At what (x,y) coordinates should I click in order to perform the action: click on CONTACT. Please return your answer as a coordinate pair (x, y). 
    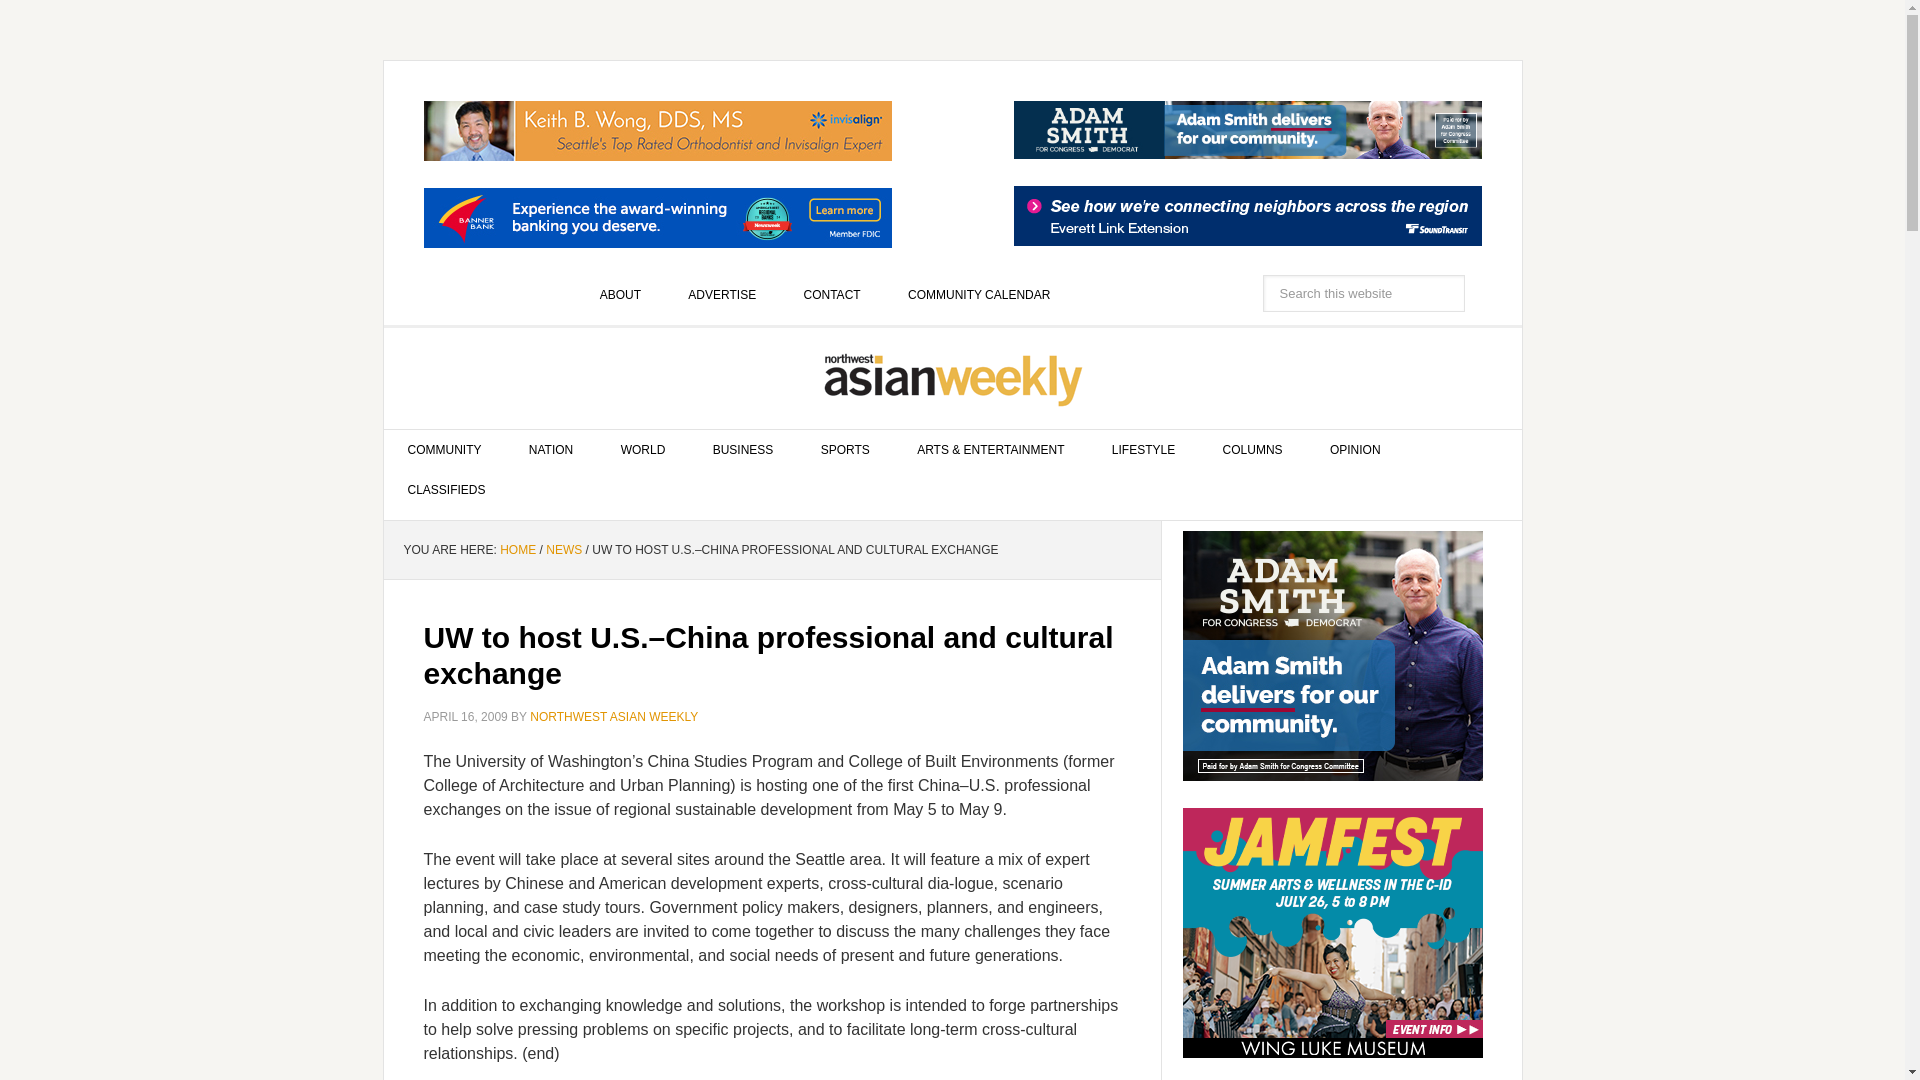
    Looking at the image, I should click on (832, 295).